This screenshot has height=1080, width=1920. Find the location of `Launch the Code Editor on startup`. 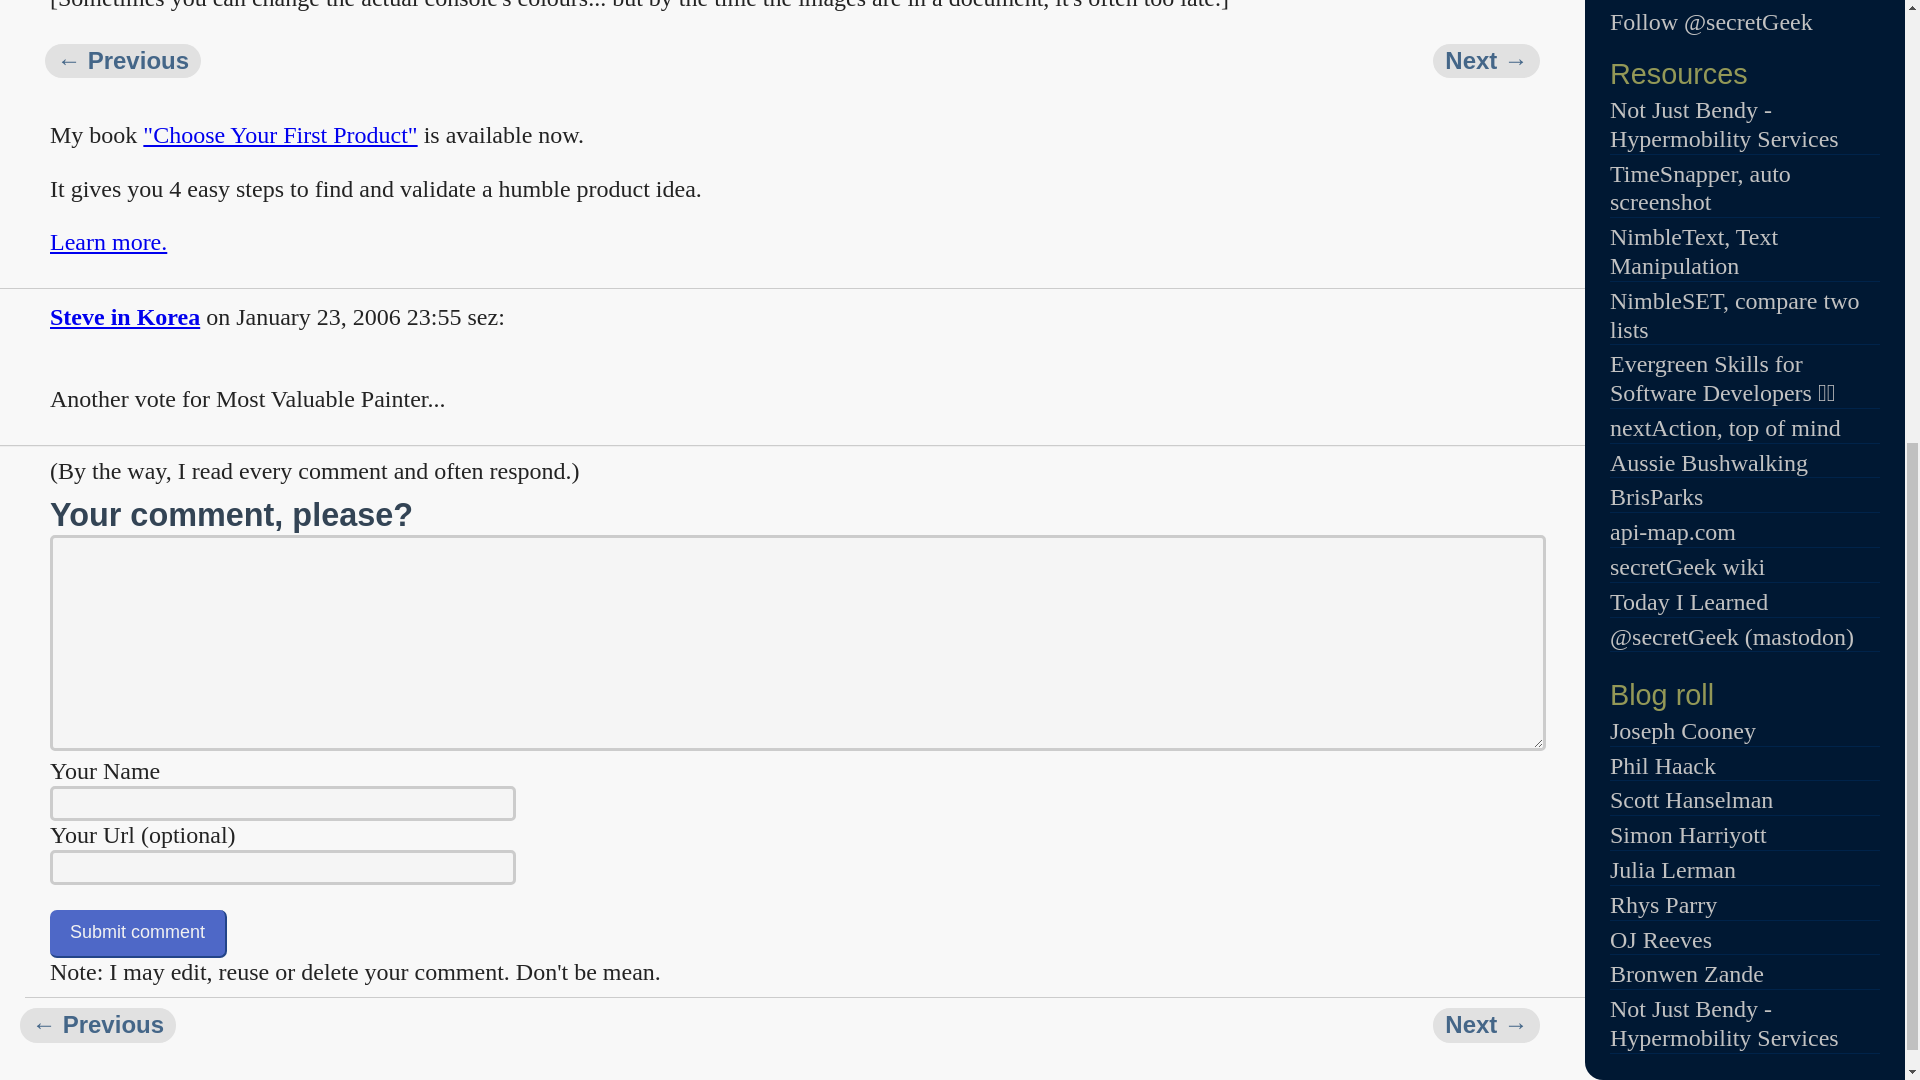

Launch the Code Editor on startup is located at coordinates (1486, 61).